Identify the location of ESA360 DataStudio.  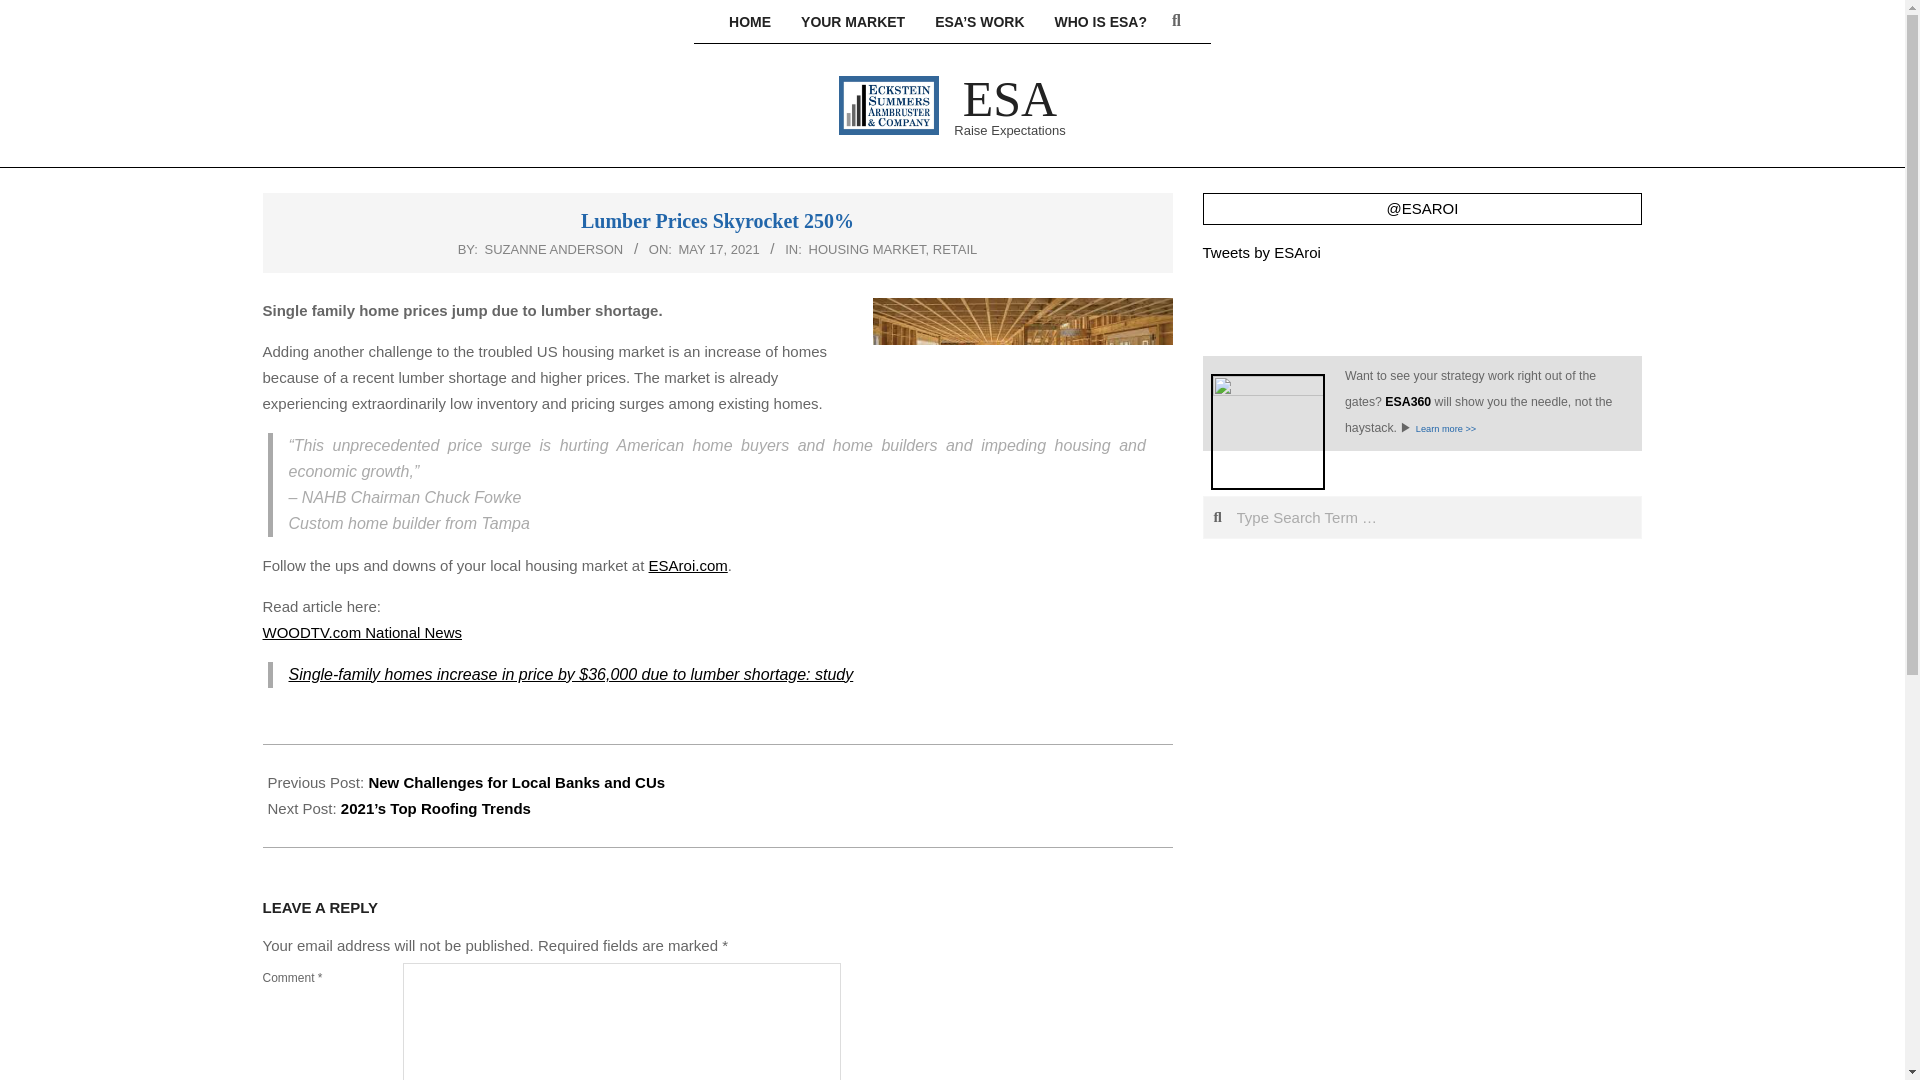
(1446, 428).